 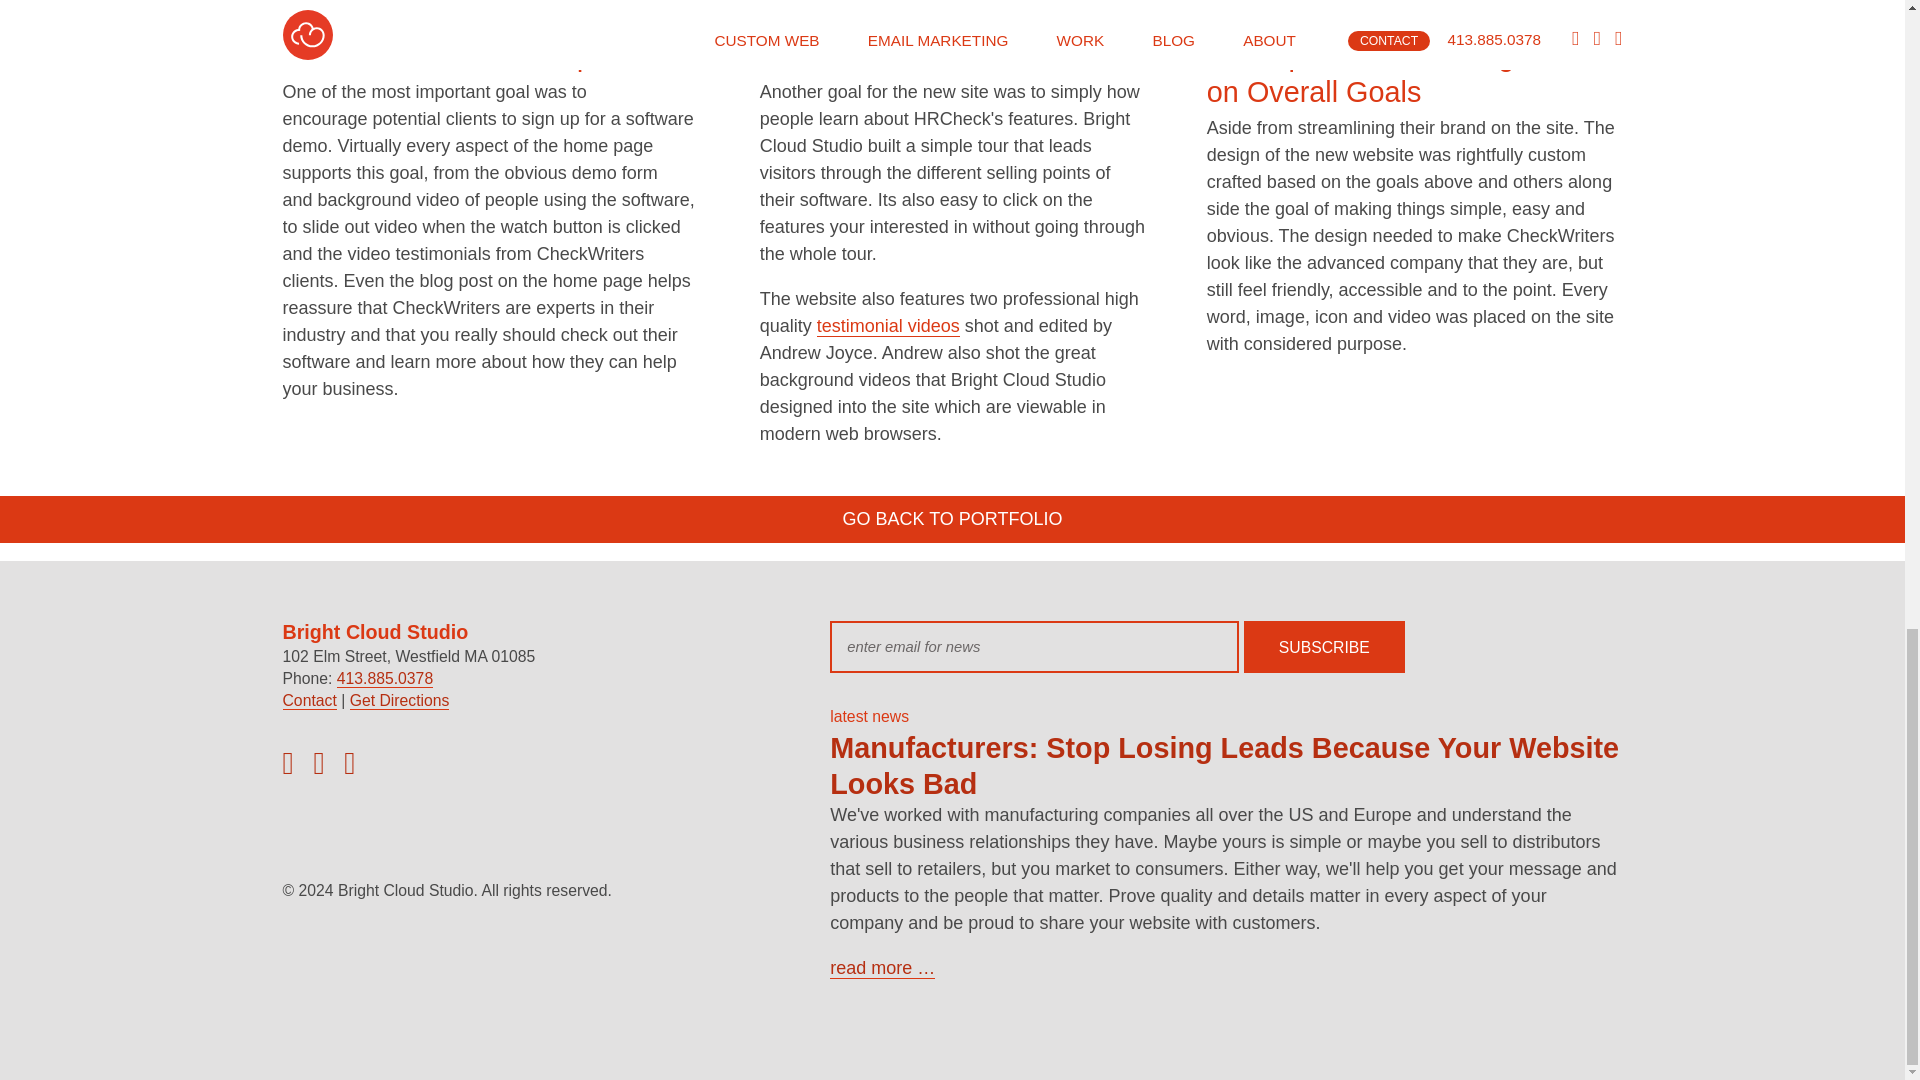 I want to click on 413.885.0378, so click(x=385, y=678).